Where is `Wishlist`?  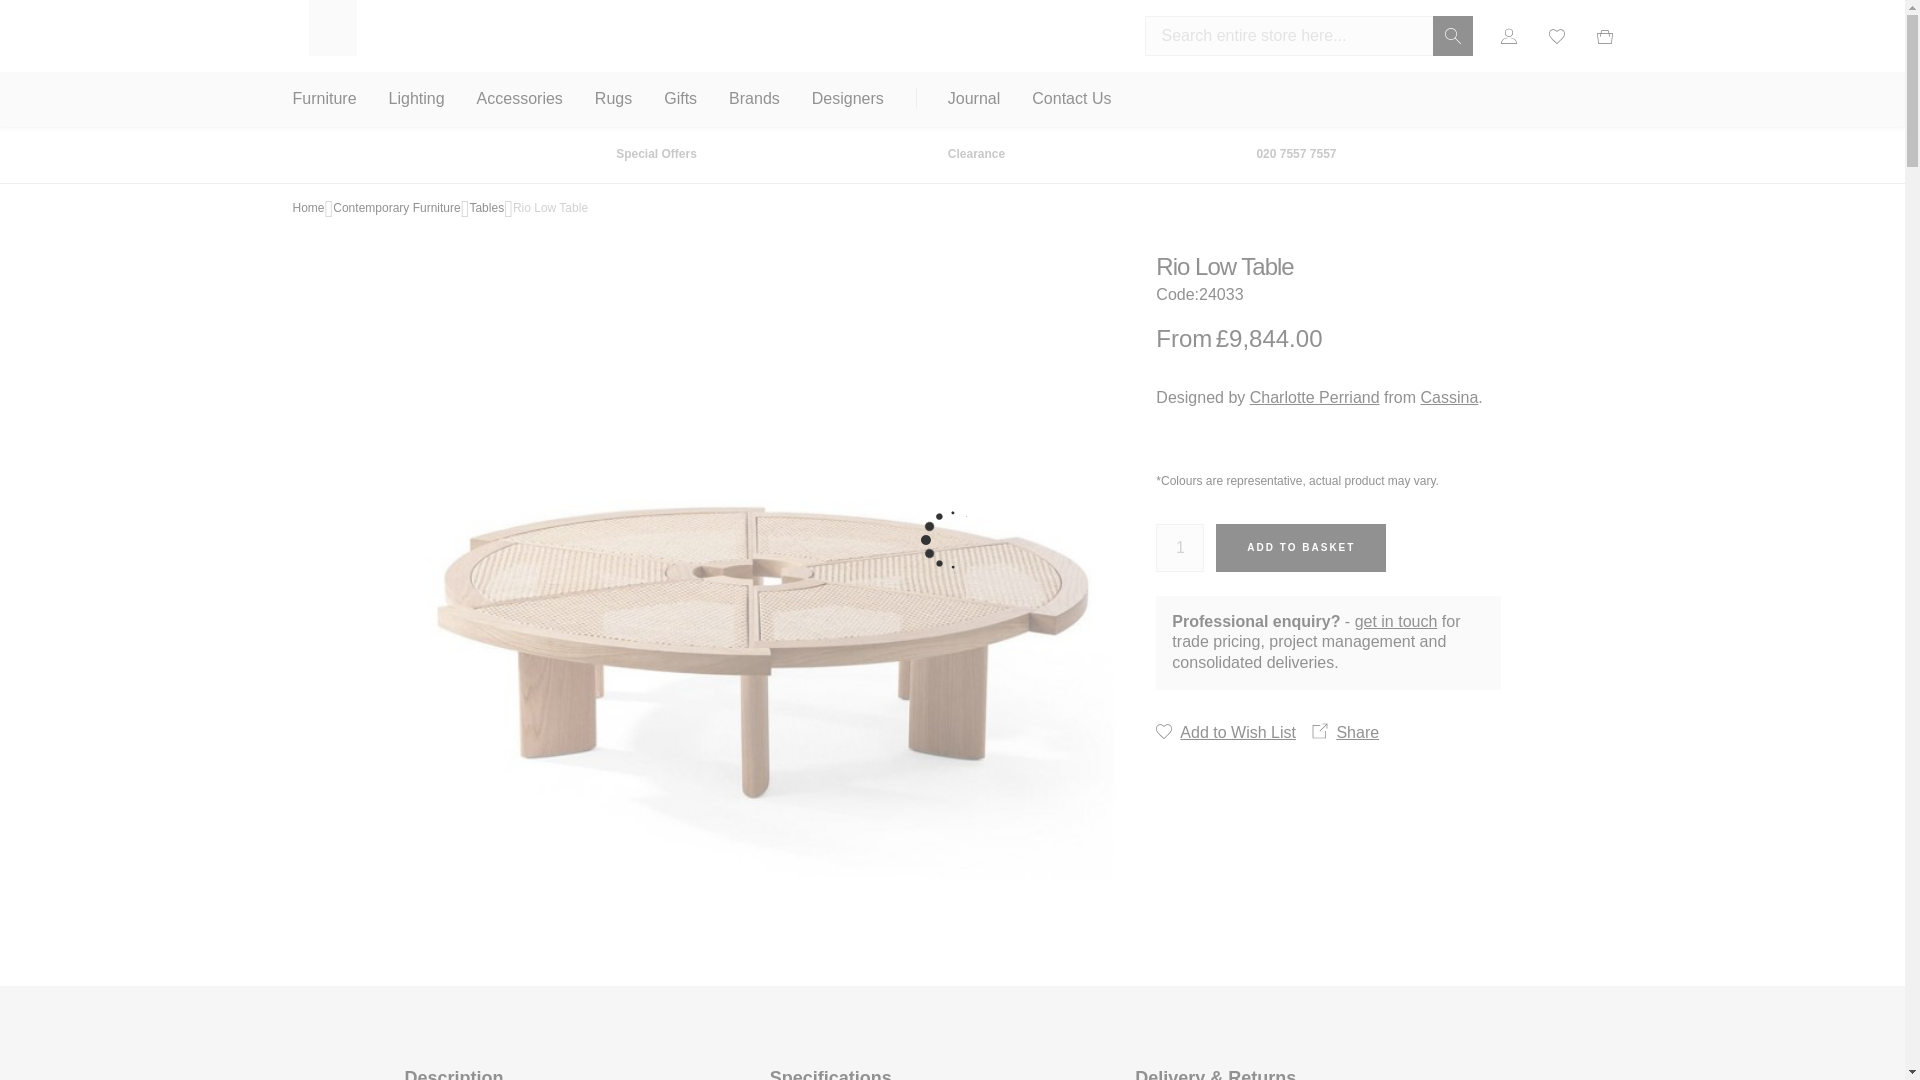 Wishlist is located at coordinates (1556, 36).